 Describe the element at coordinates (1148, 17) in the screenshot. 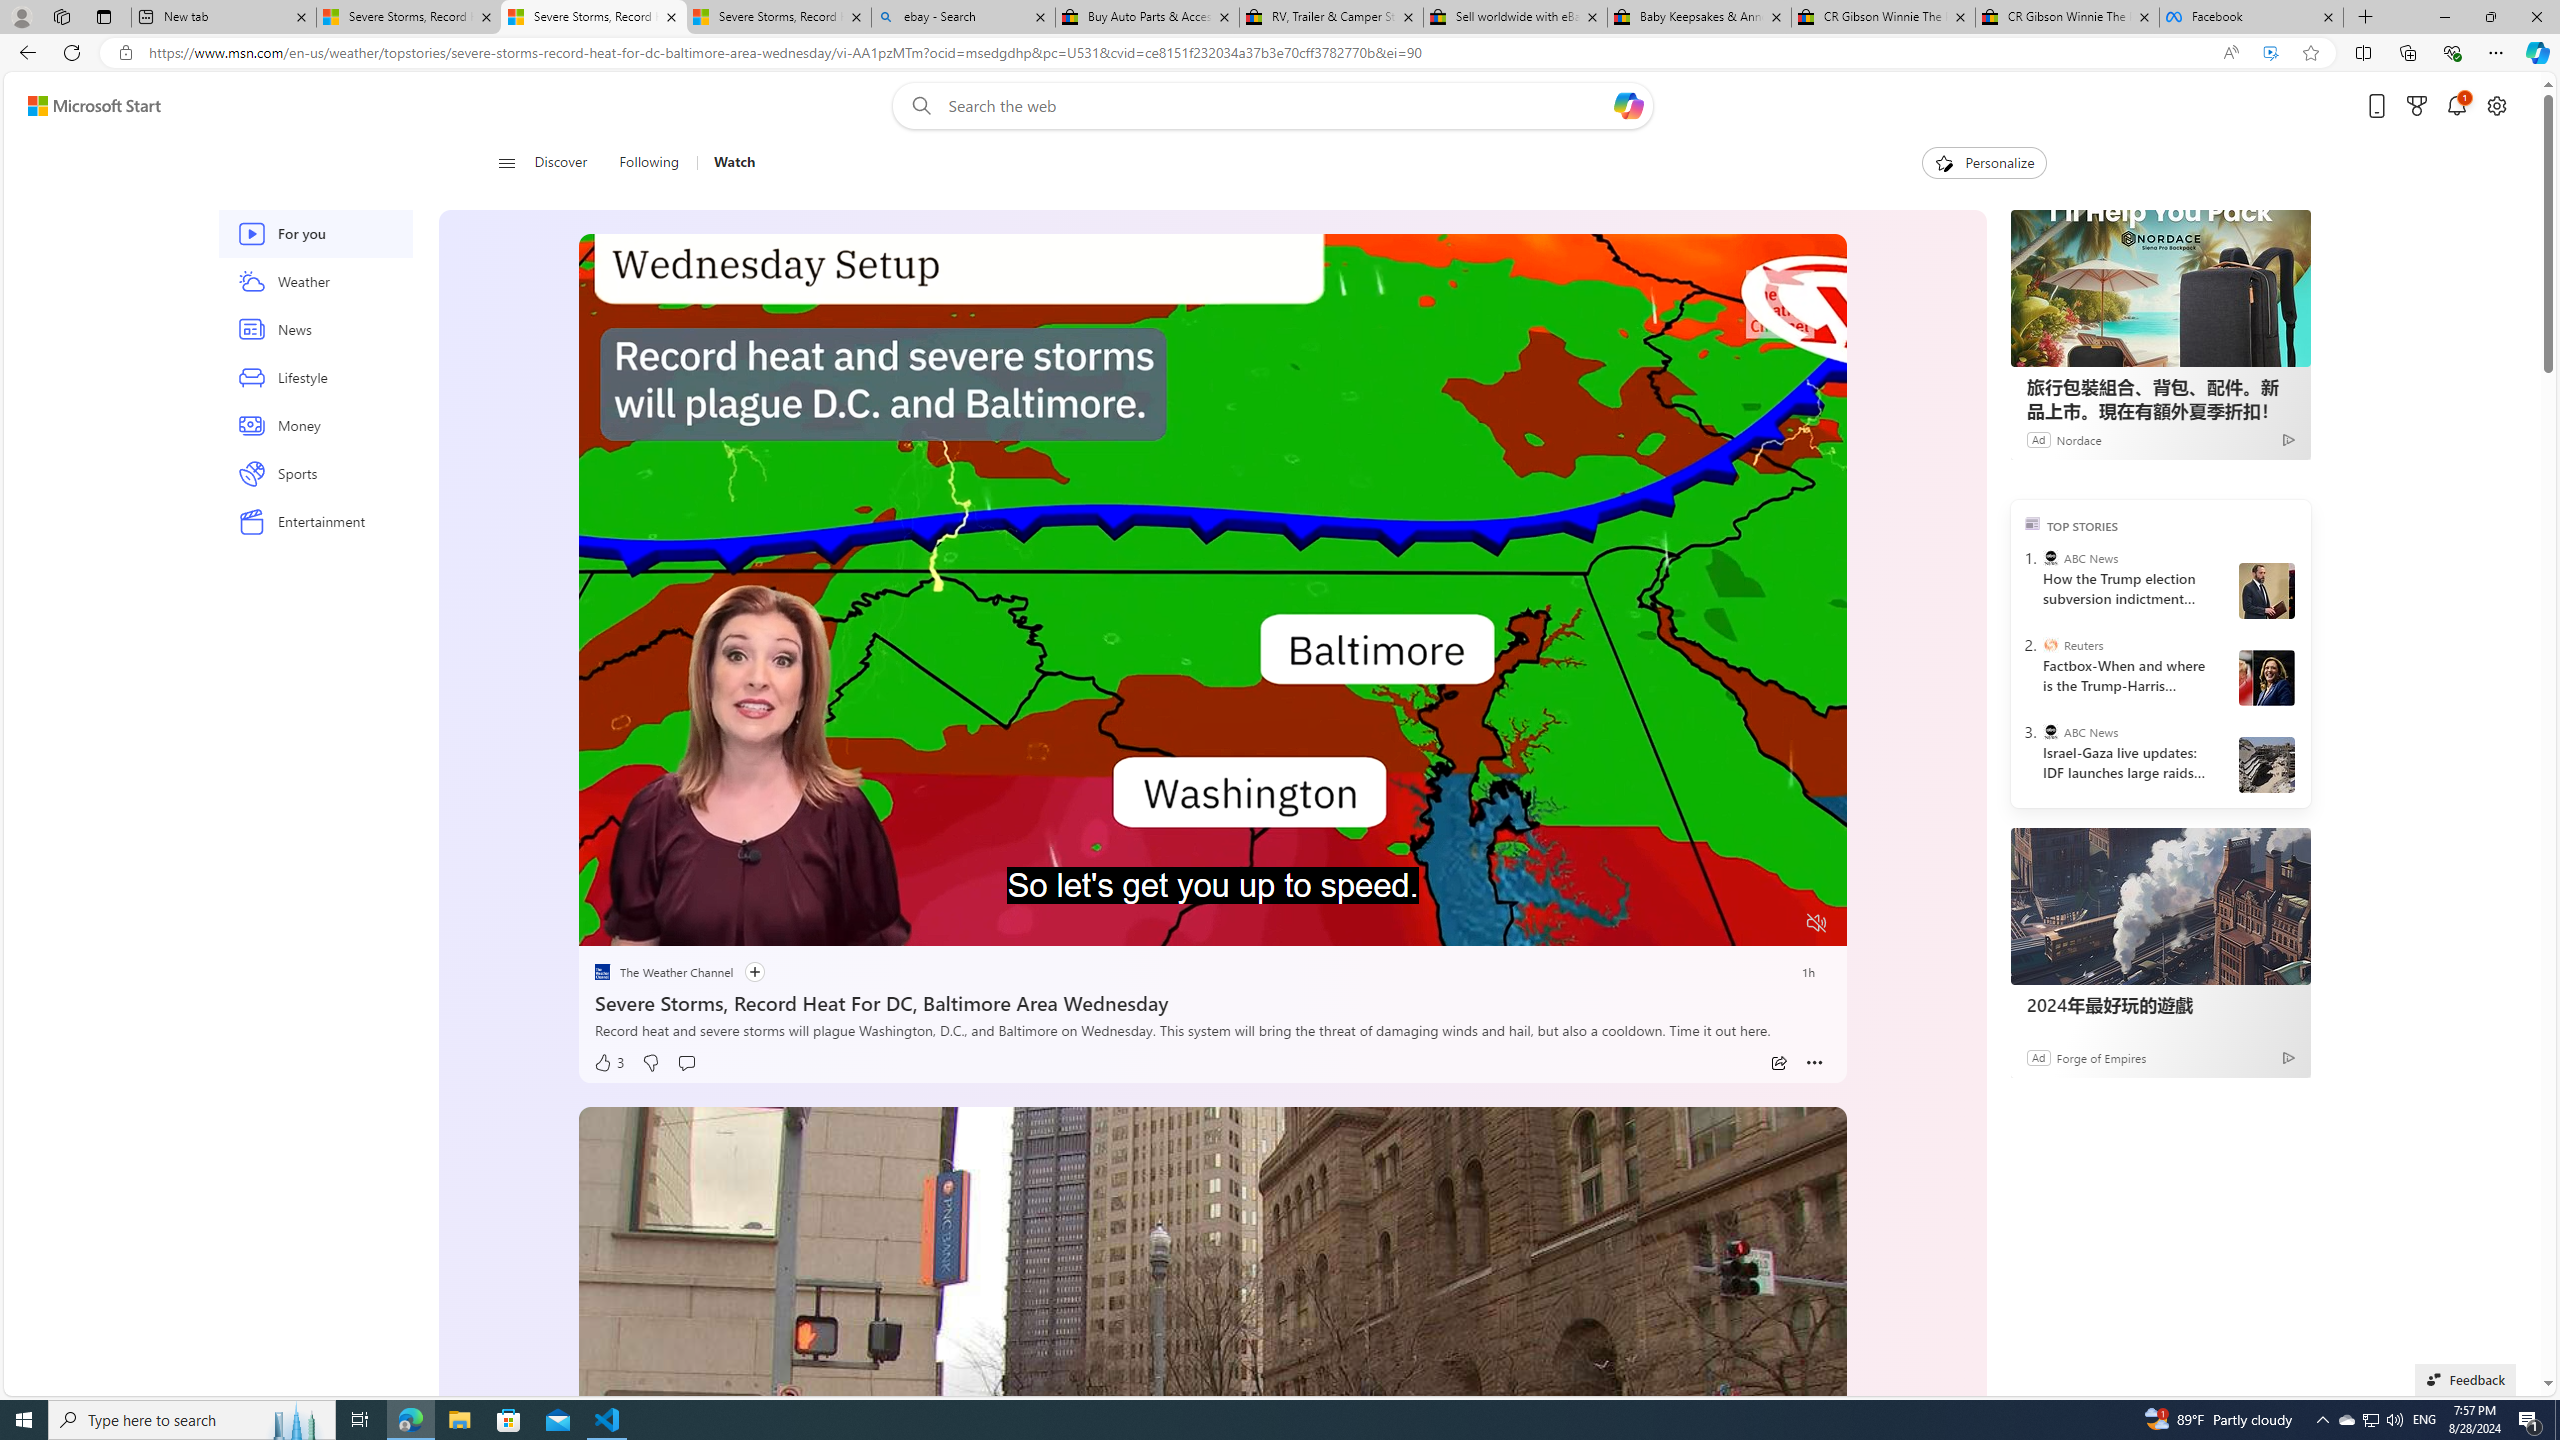

I see `Buy Auto Parts & Accessories | eBay` at that location.